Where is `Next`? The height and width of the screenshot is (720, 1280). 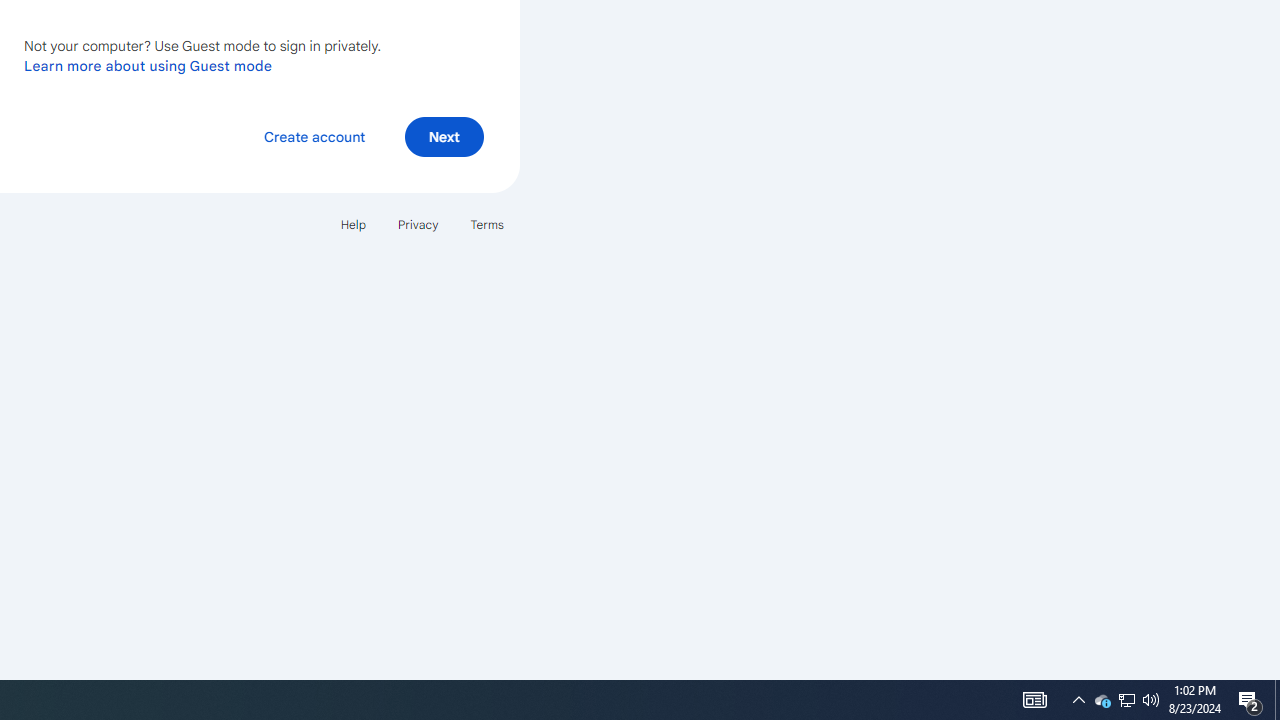
Next is located at coordinates (444, 136).